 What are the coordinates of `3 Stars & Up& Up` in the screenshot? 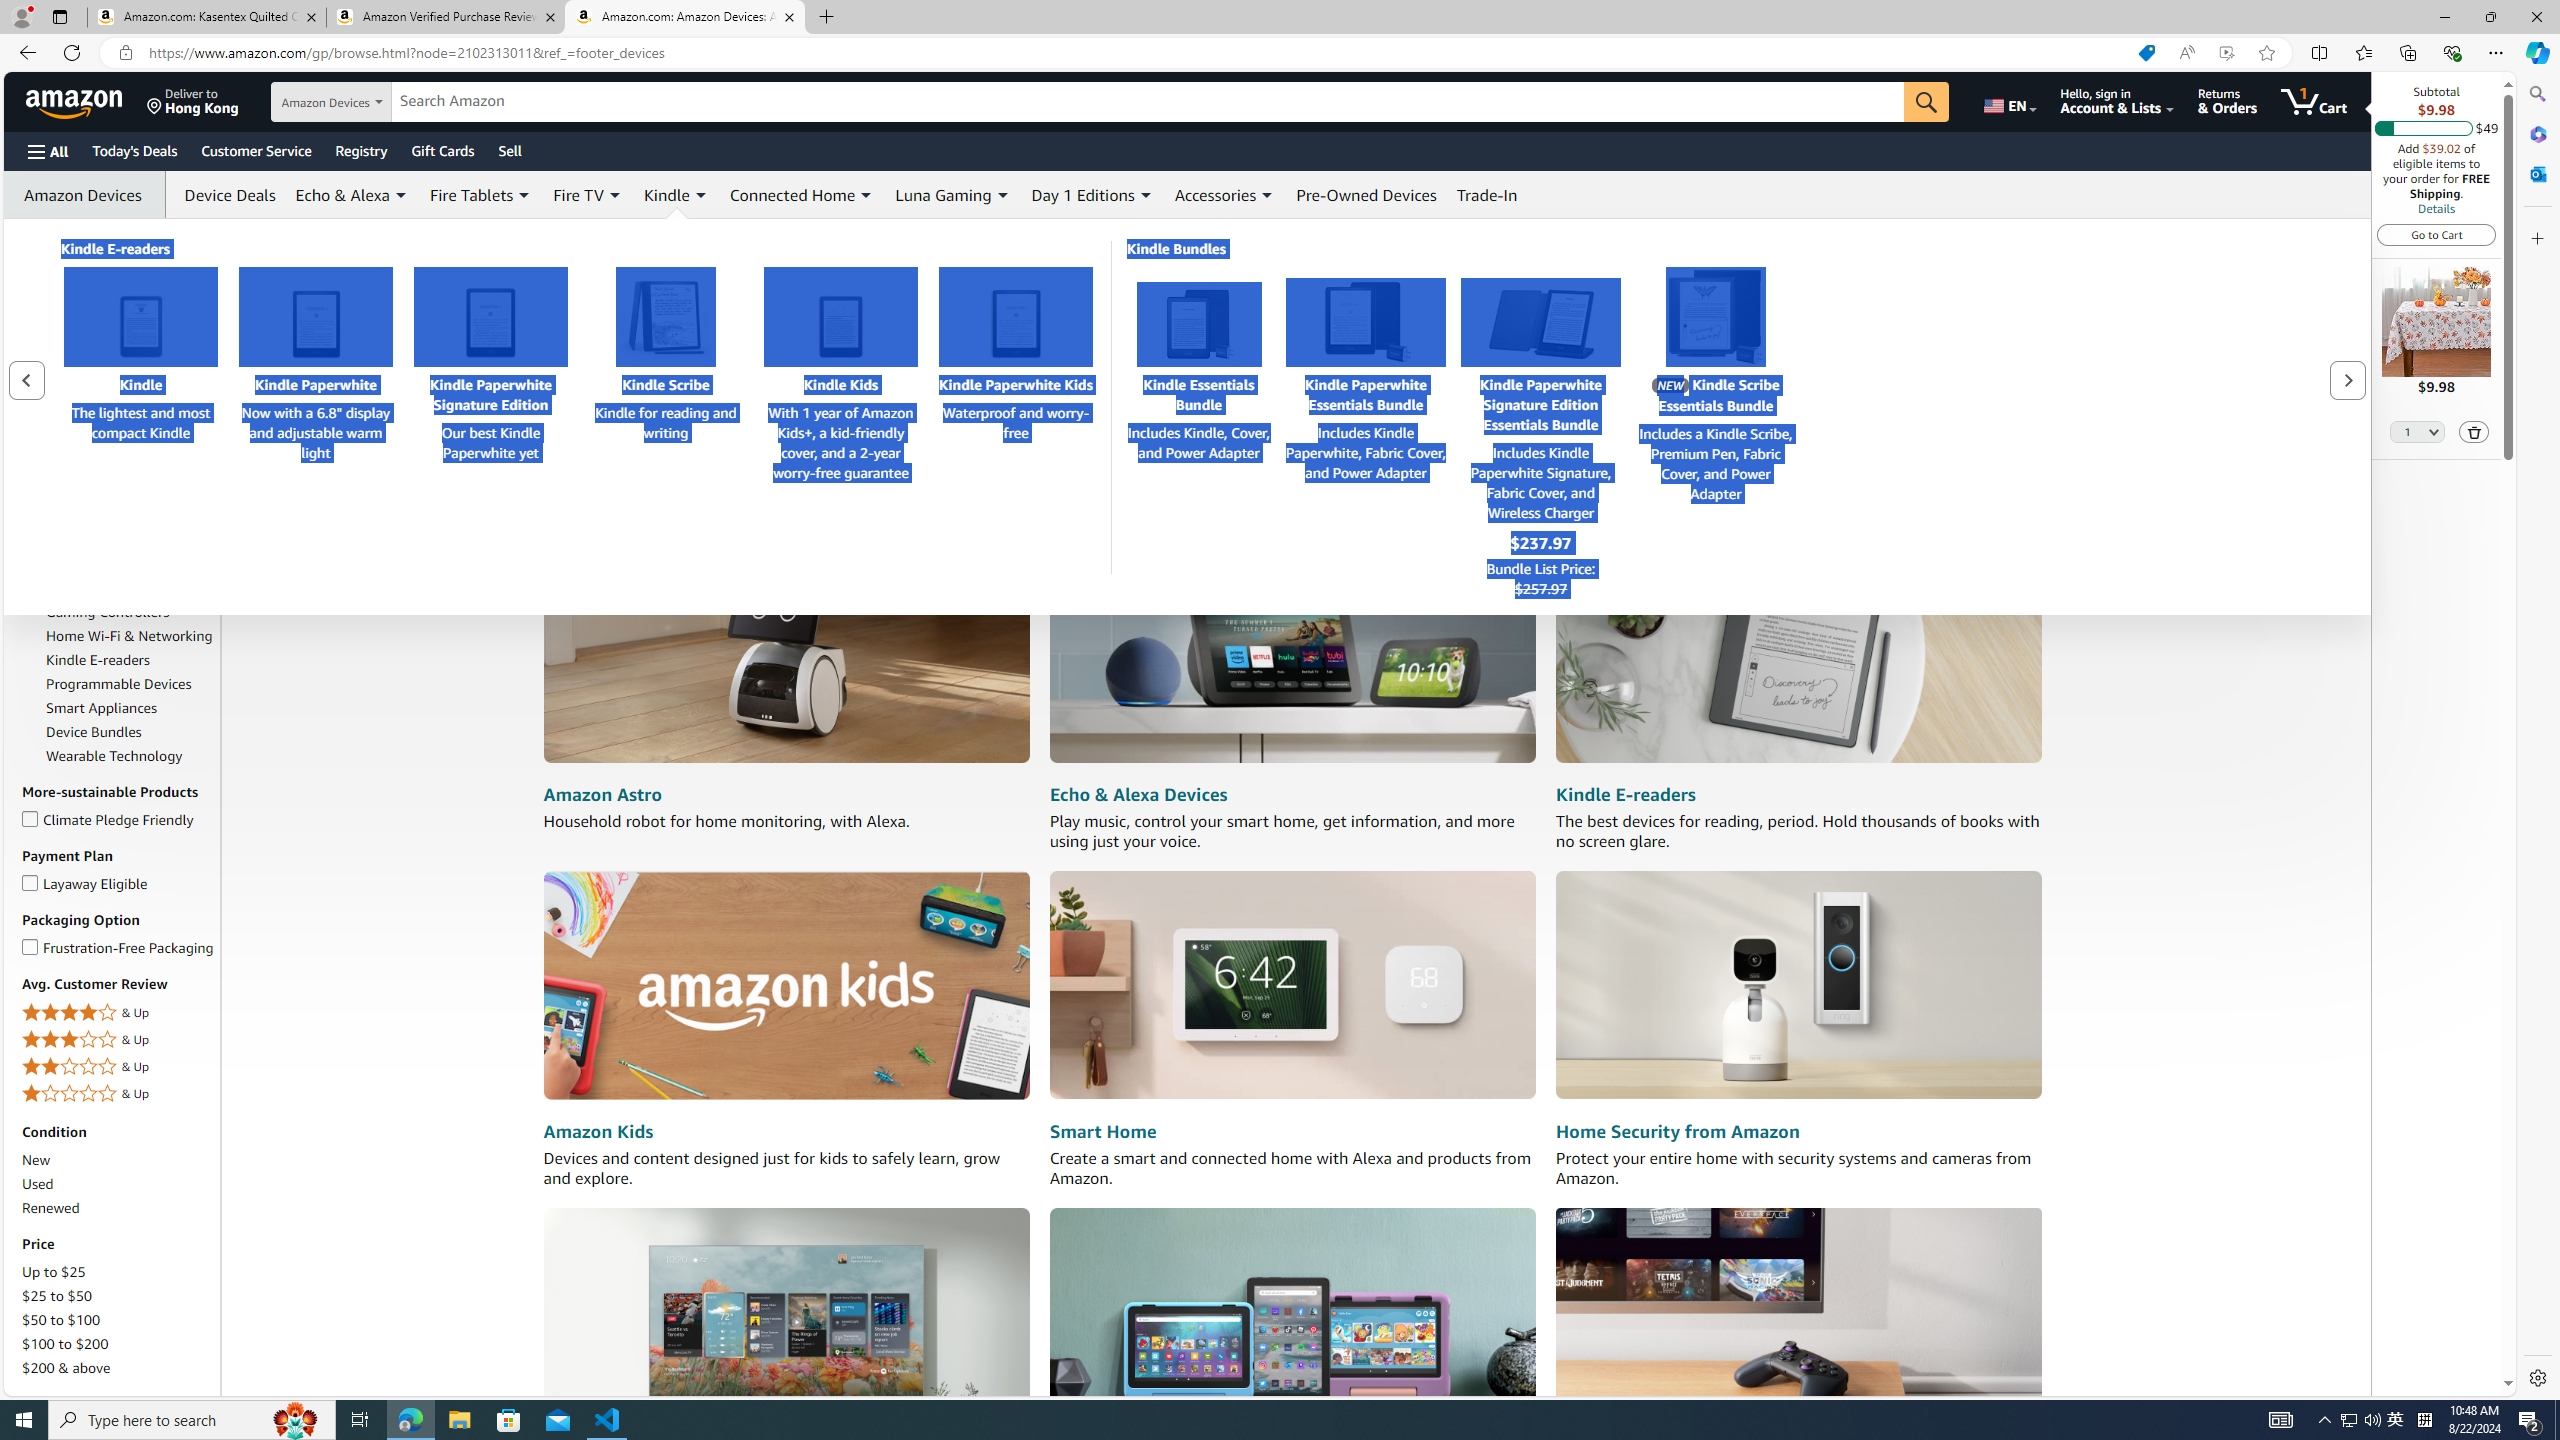 It's located at (119, 1040).